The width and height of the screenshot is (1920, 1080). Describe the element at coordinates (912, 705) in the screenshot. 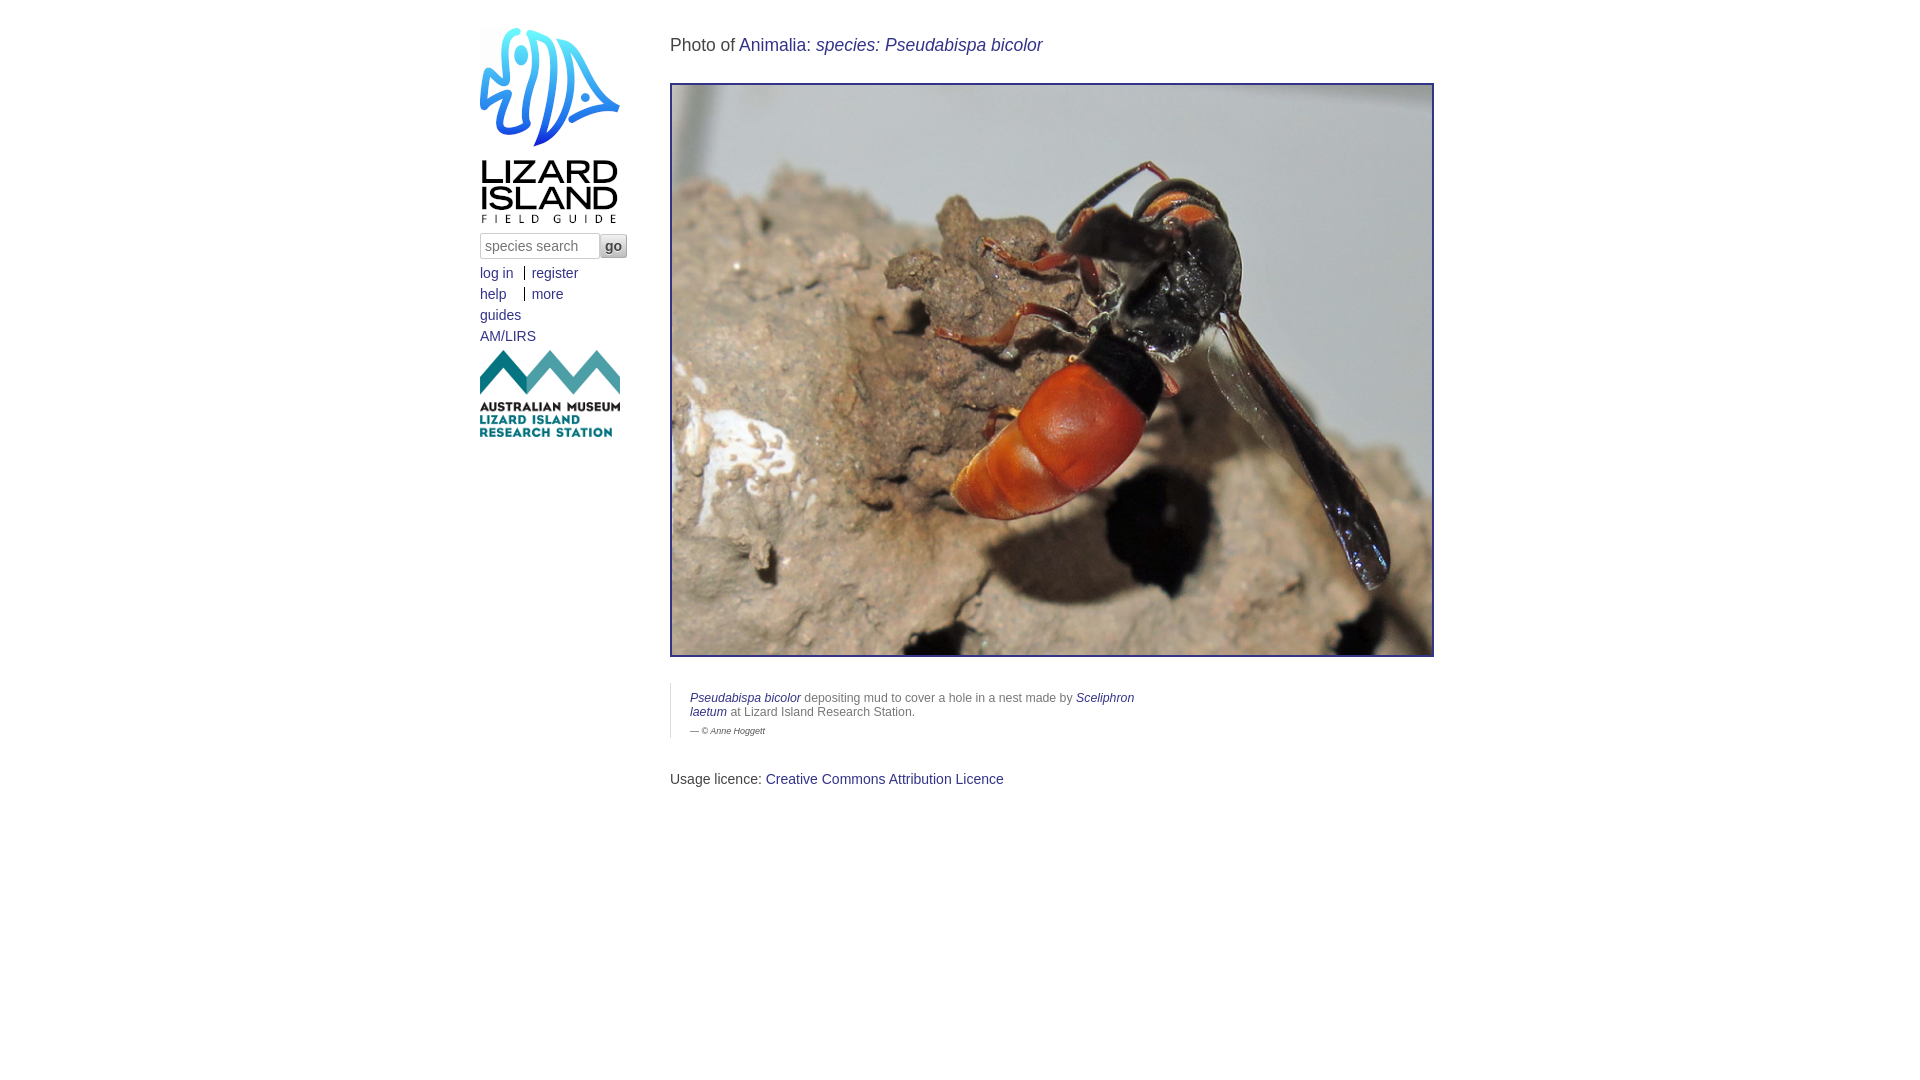

I see `Sceliphron laetum` at that location.